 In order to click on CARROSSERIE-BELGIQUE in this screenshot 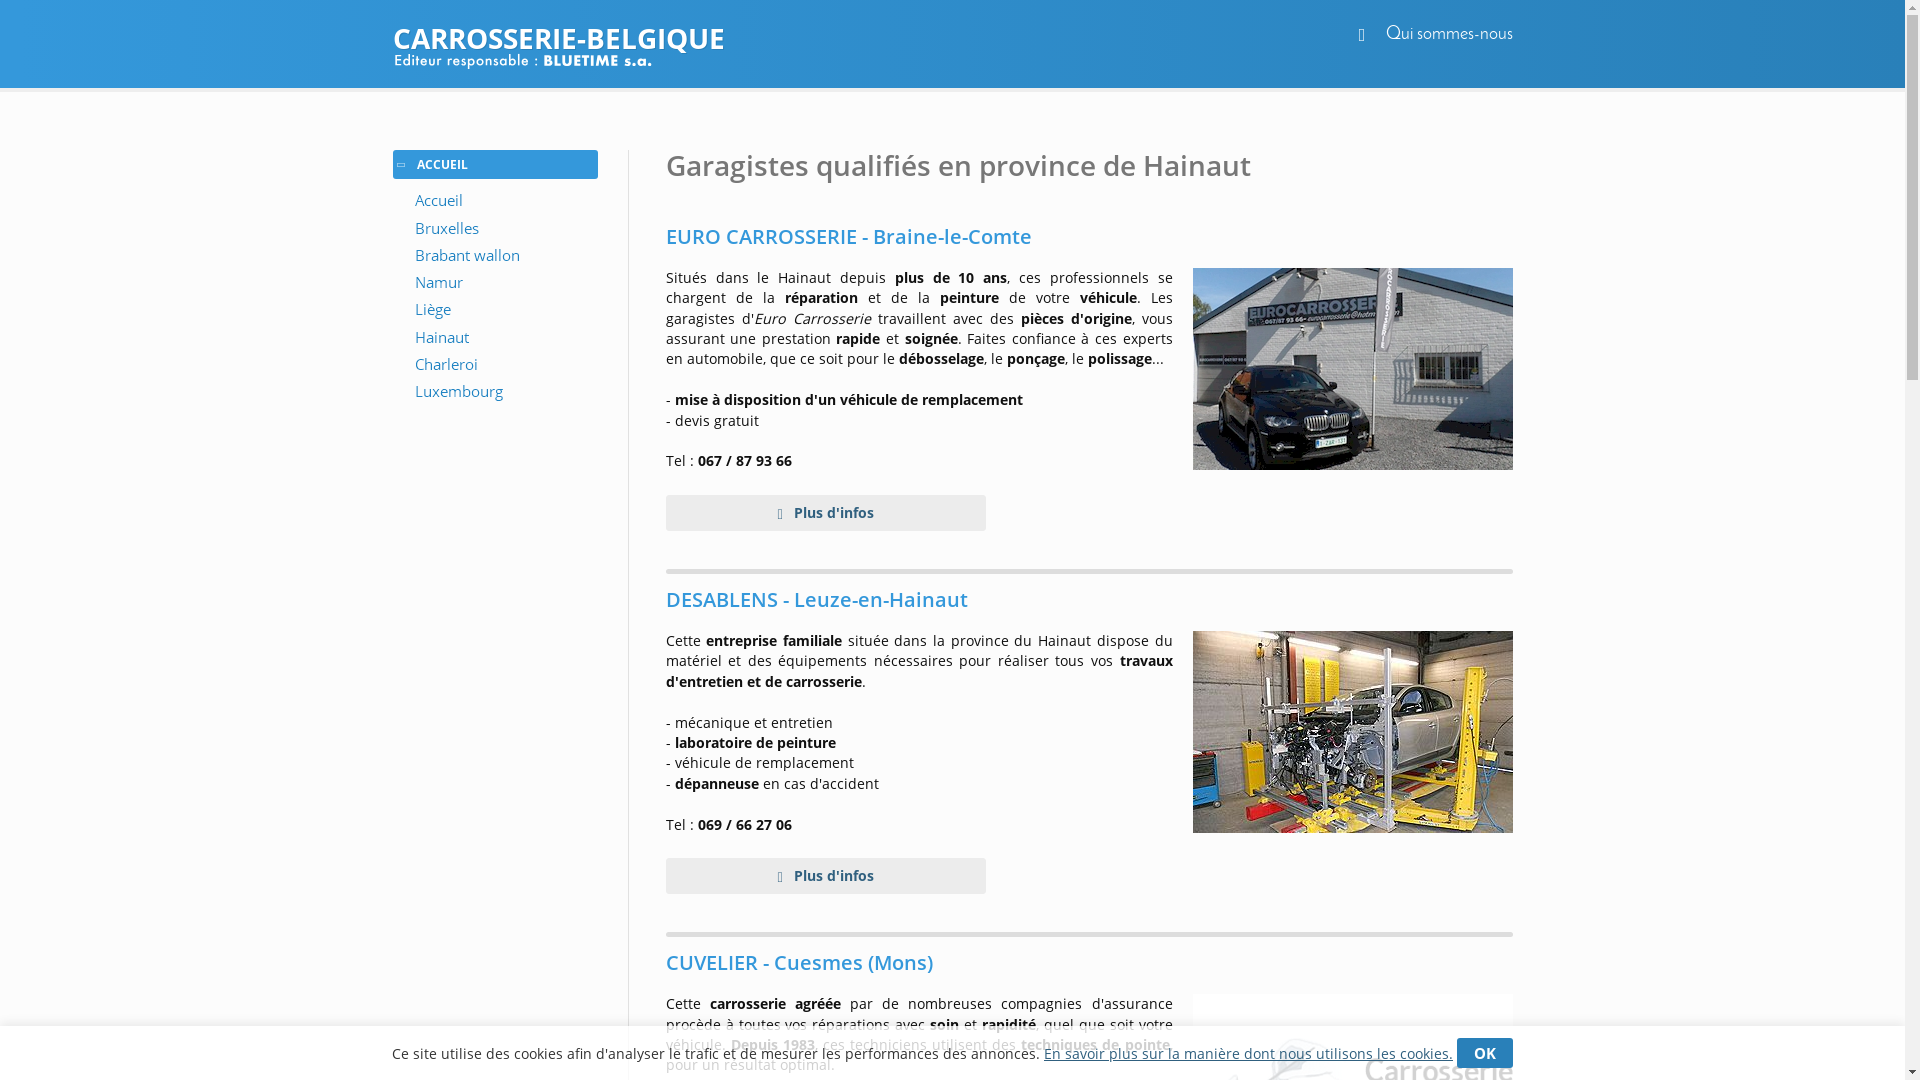, I will do `click(952, 38)`.